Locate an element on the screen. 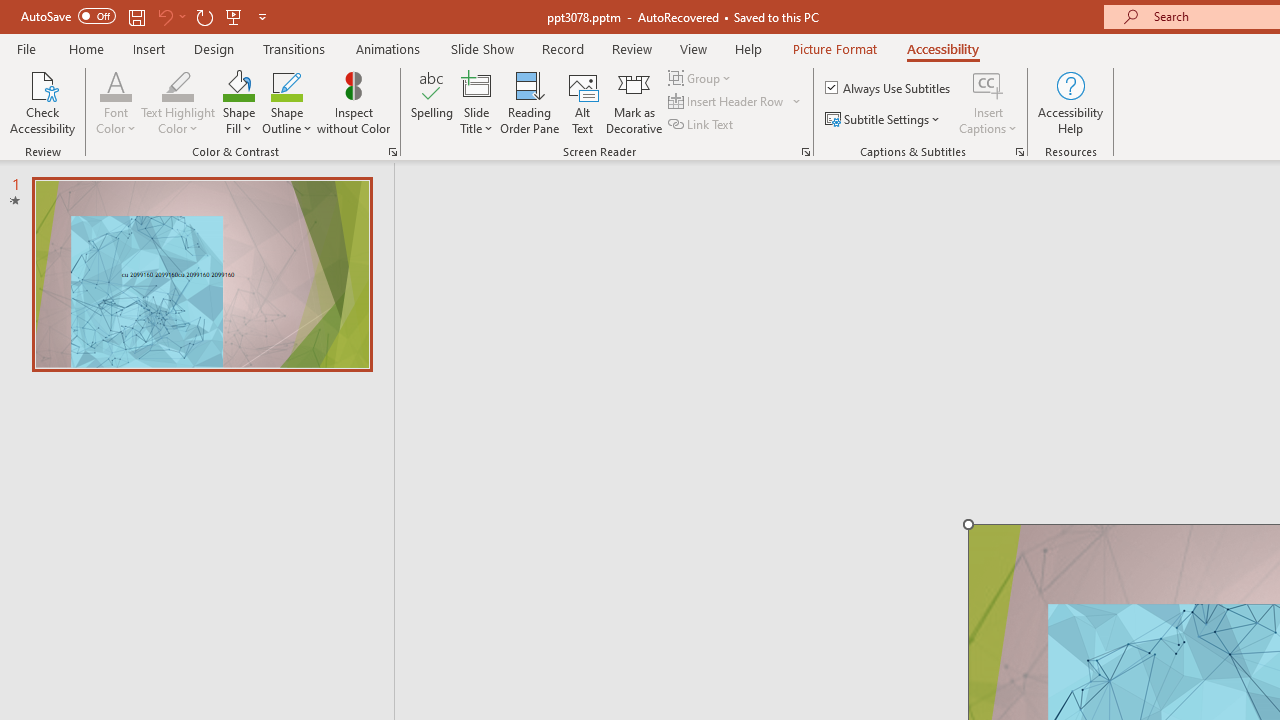 The width and height of the screenshot is (1280, 720). Screen Reader is located at coordinates (806, 152).